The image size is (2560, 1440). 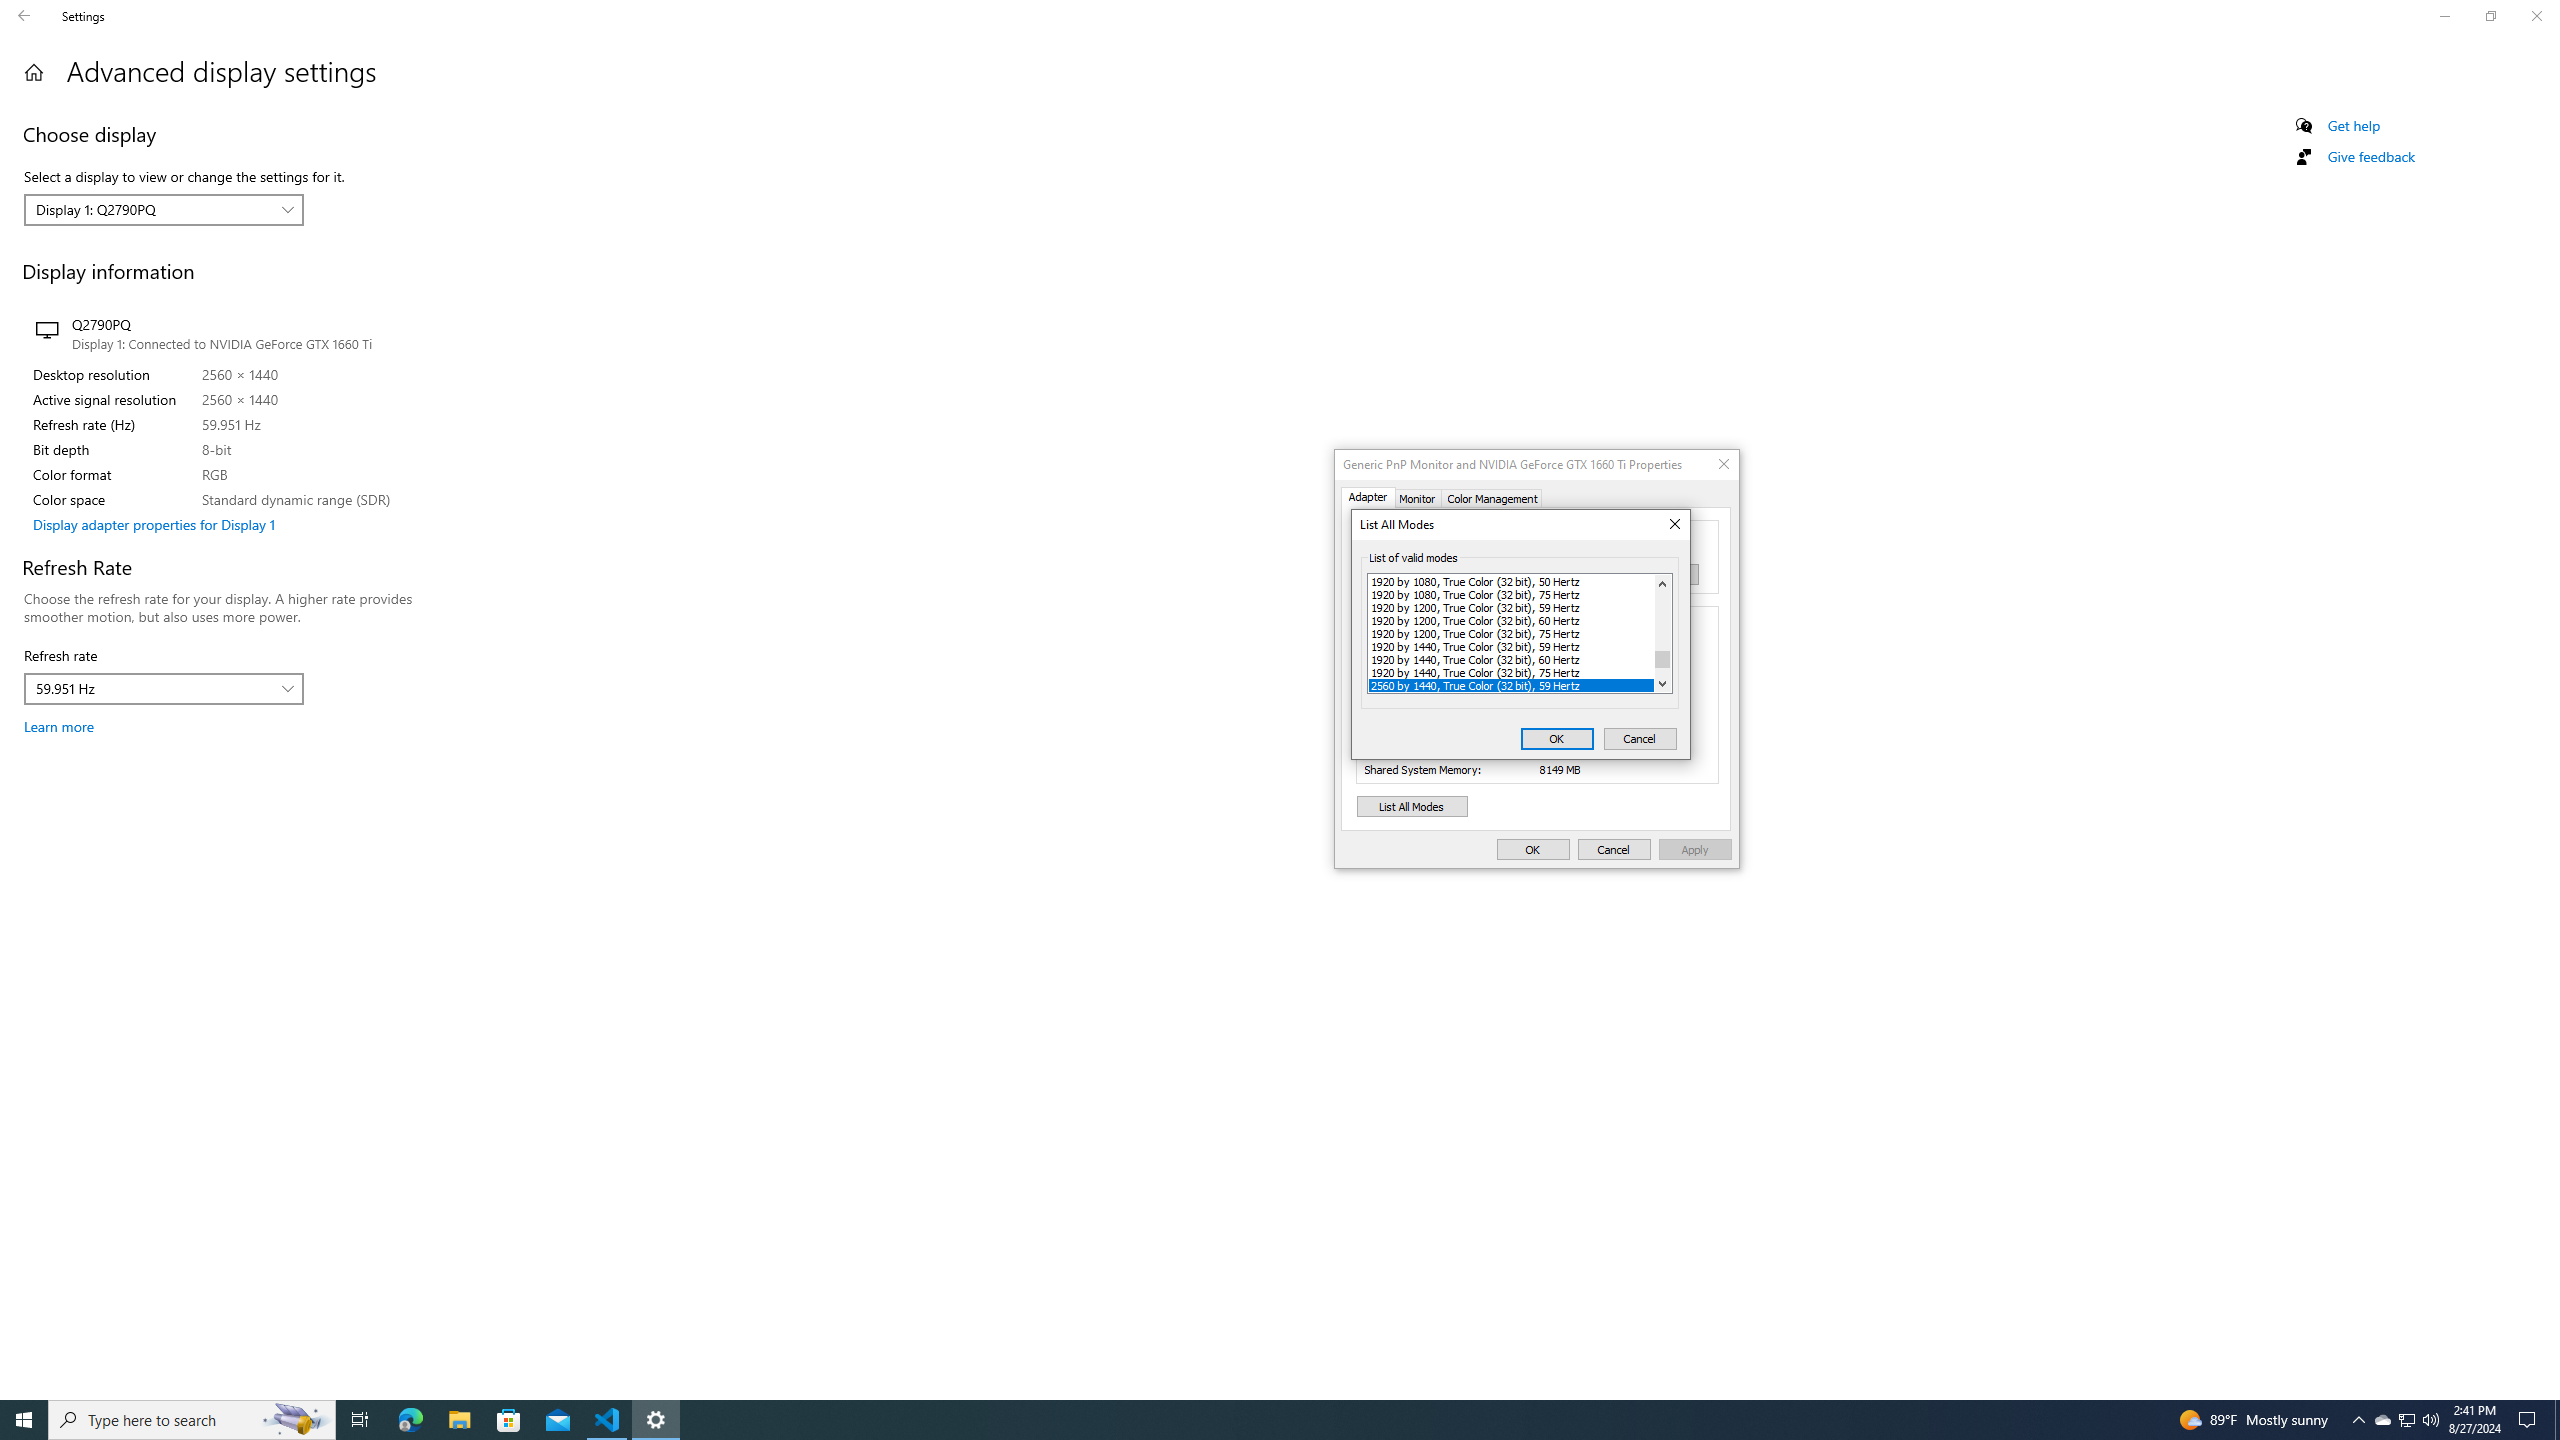 I want to click on 1920 by 1440, True Color (32 bit), 75 Hertz, so click(x=1511, y=672).